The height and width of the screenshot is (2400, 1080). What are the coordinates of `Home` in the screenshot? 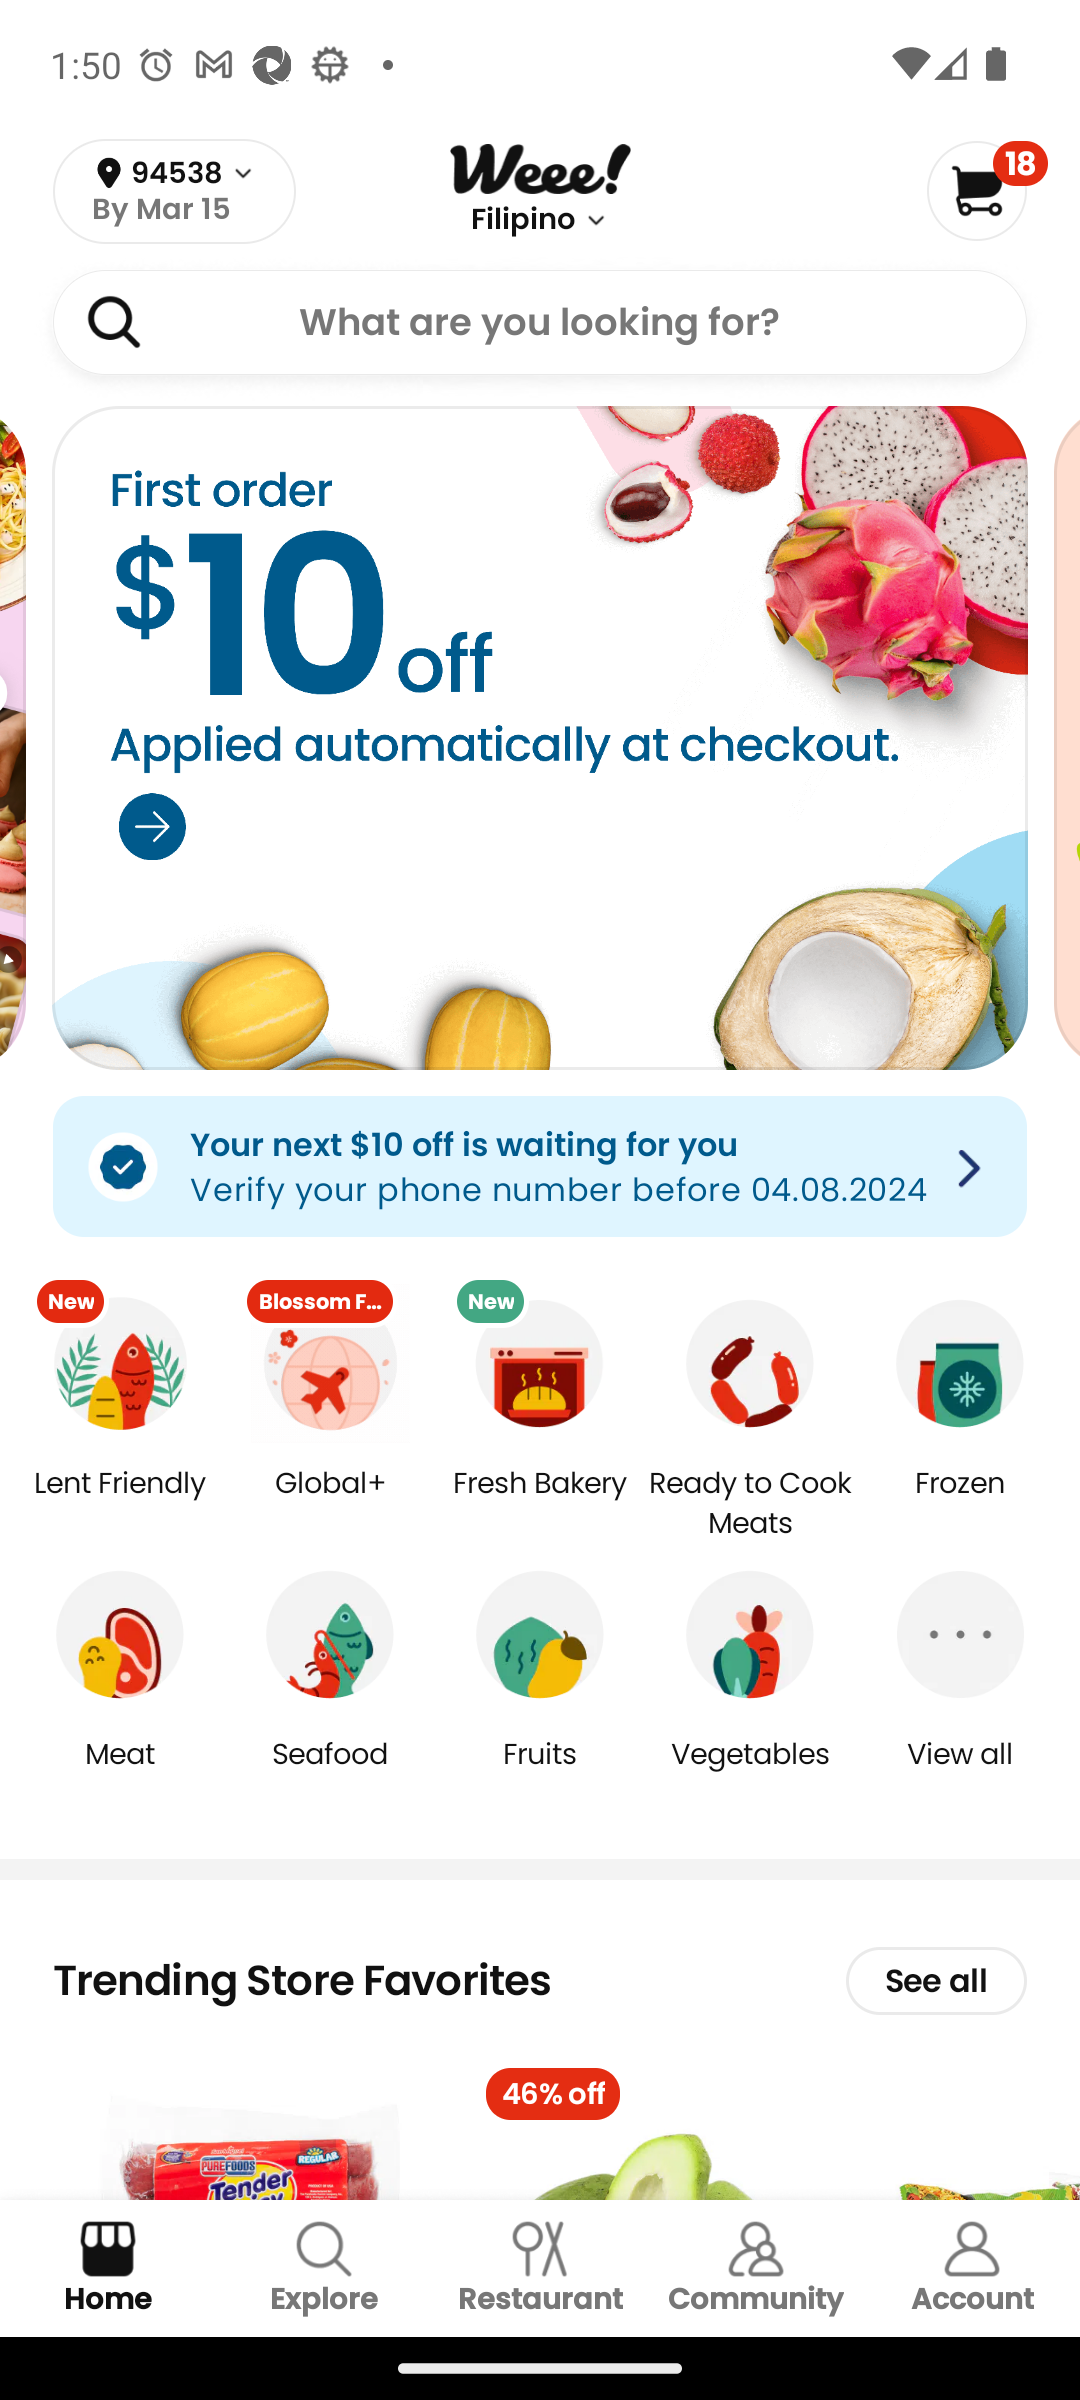 It's located at (108, 2268).